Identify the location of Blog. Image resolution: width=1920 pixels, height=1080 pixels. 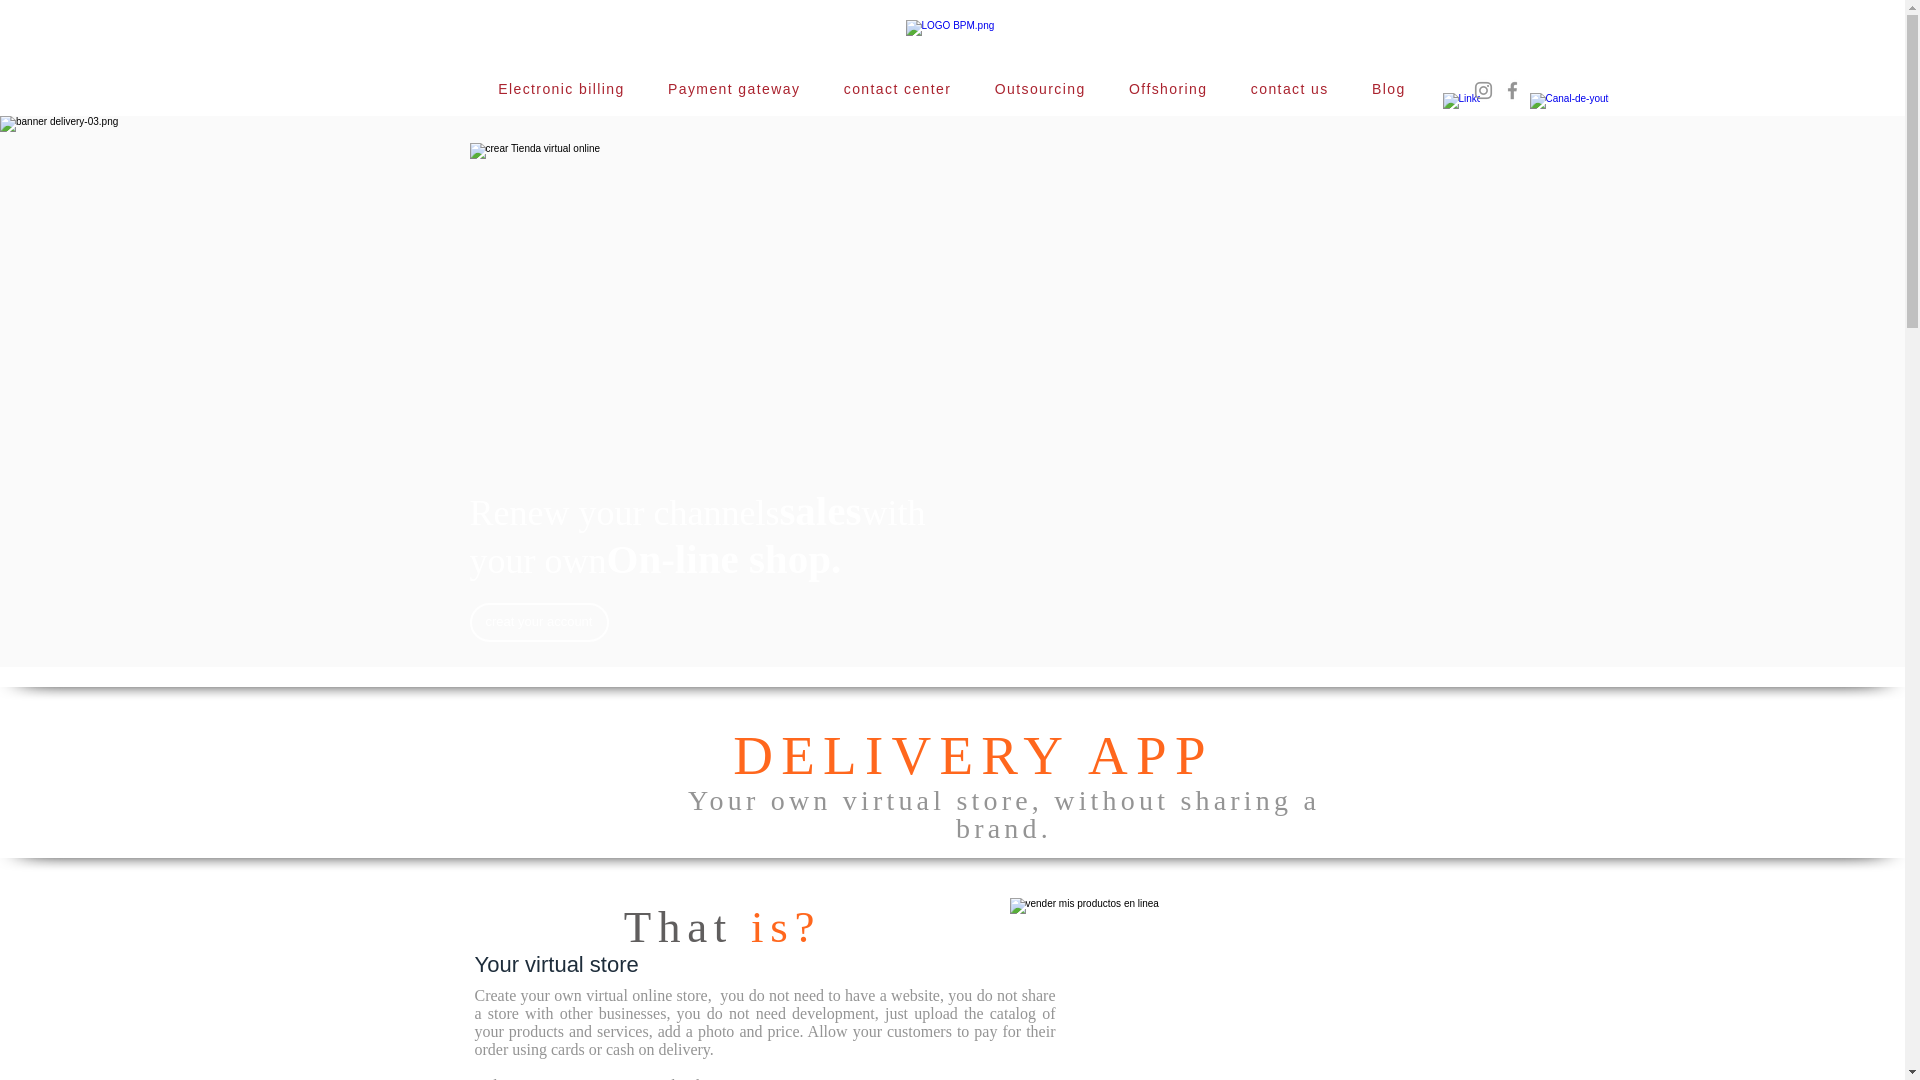
(1388, 89).